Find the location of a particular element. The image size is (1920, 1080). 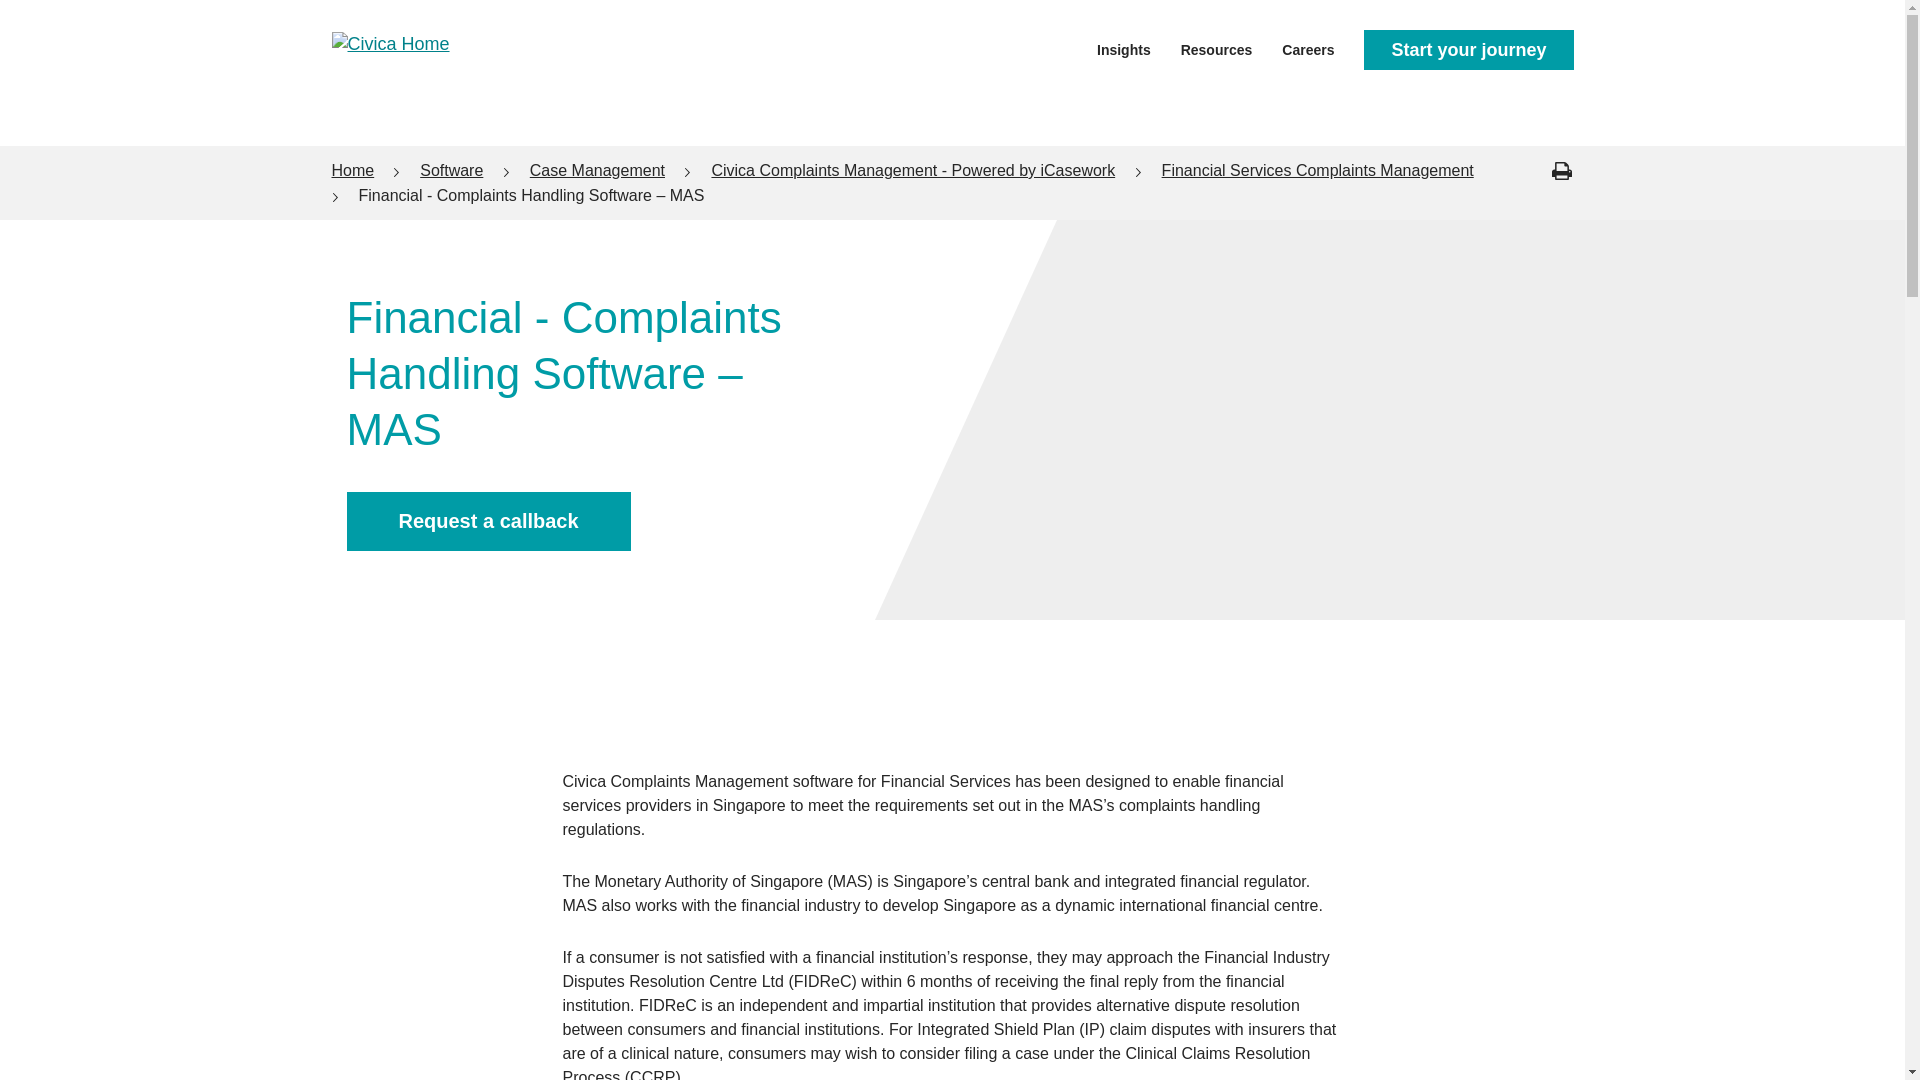

Careers is located at coordinates (1308, 48).